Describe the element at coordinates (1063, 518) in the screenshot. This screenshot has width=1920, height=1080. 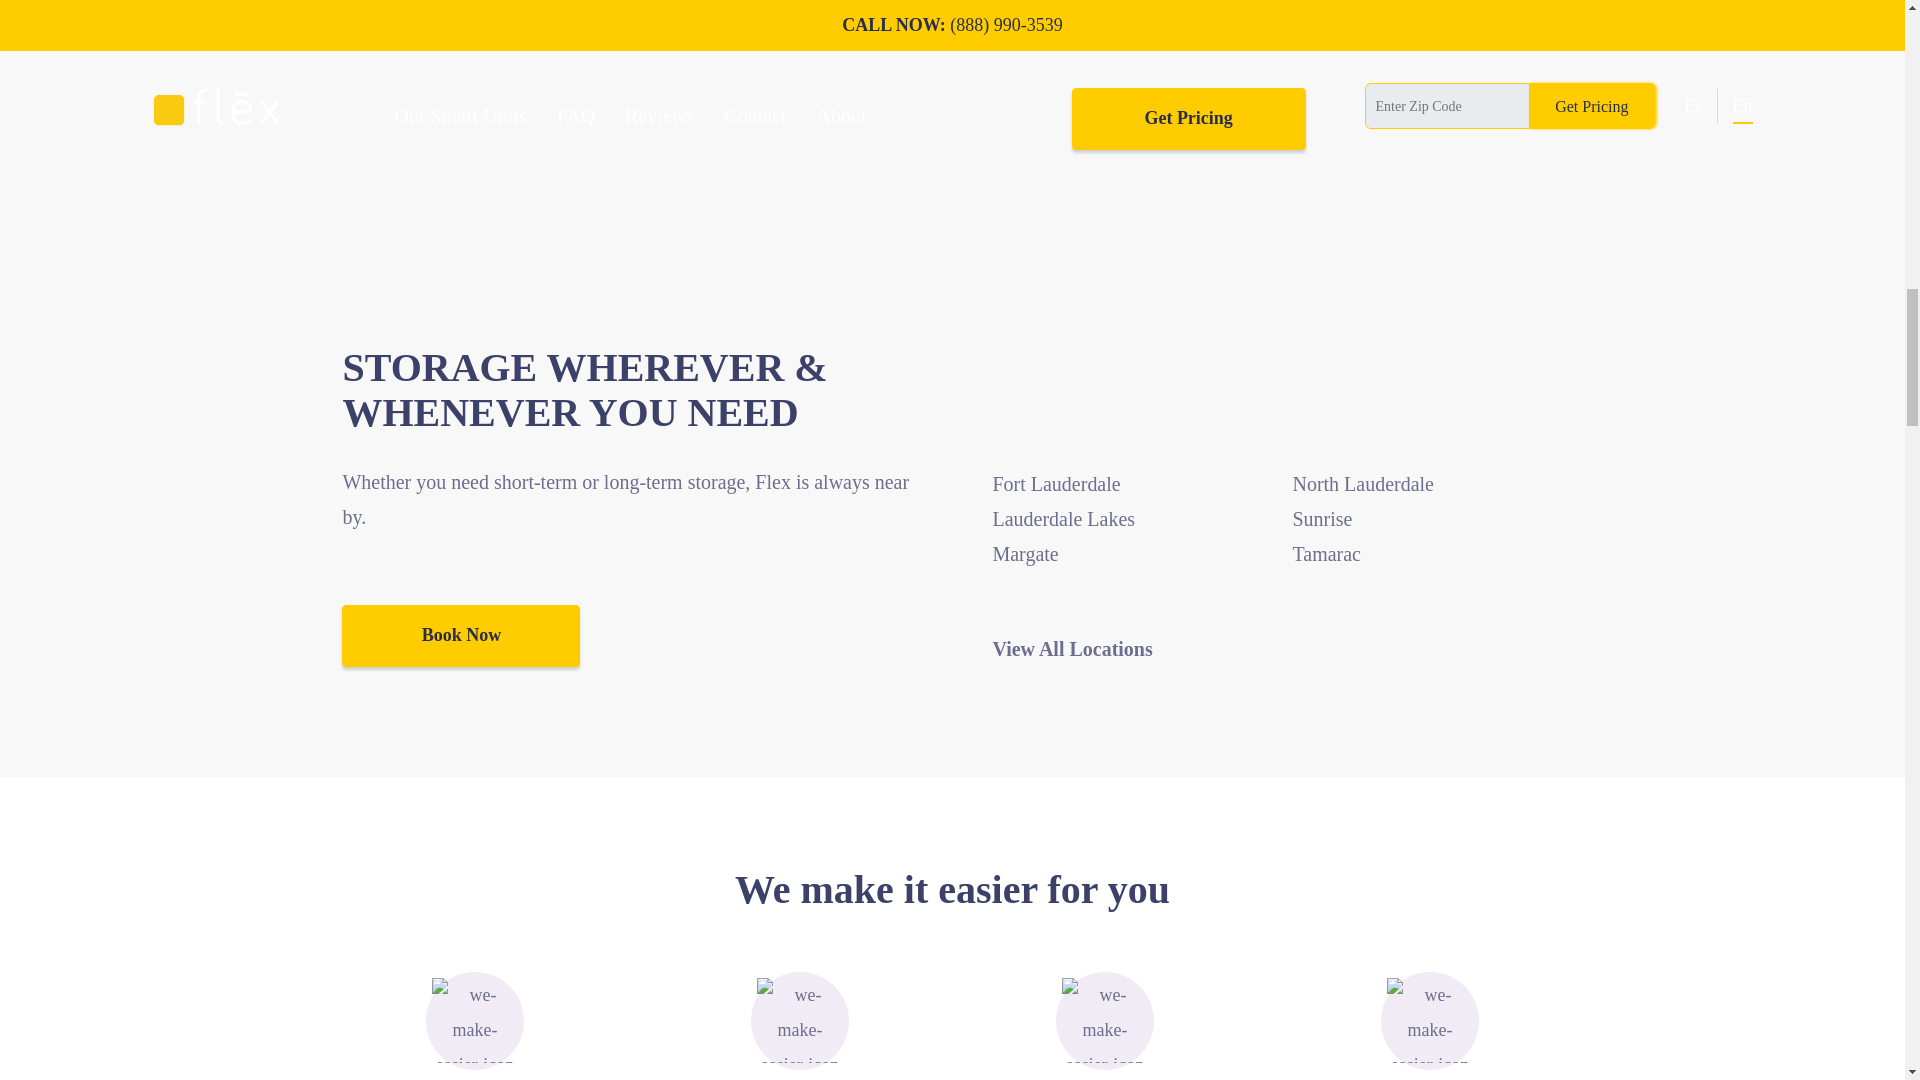
I see `Lauderdale Lakes` at that location.